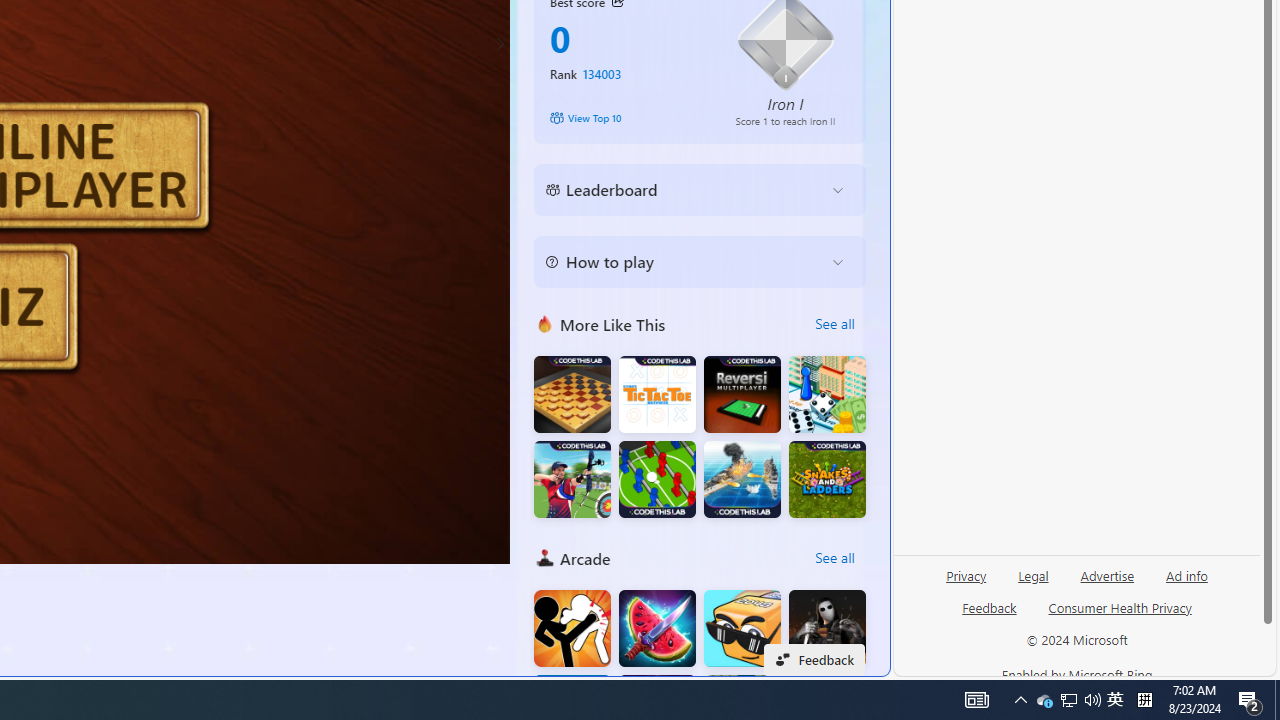 The width and height of the screenshot is (1280, 720). Describe the element at coordinates (628, 118) in the screenshot. I see `View Top 10` at that location.